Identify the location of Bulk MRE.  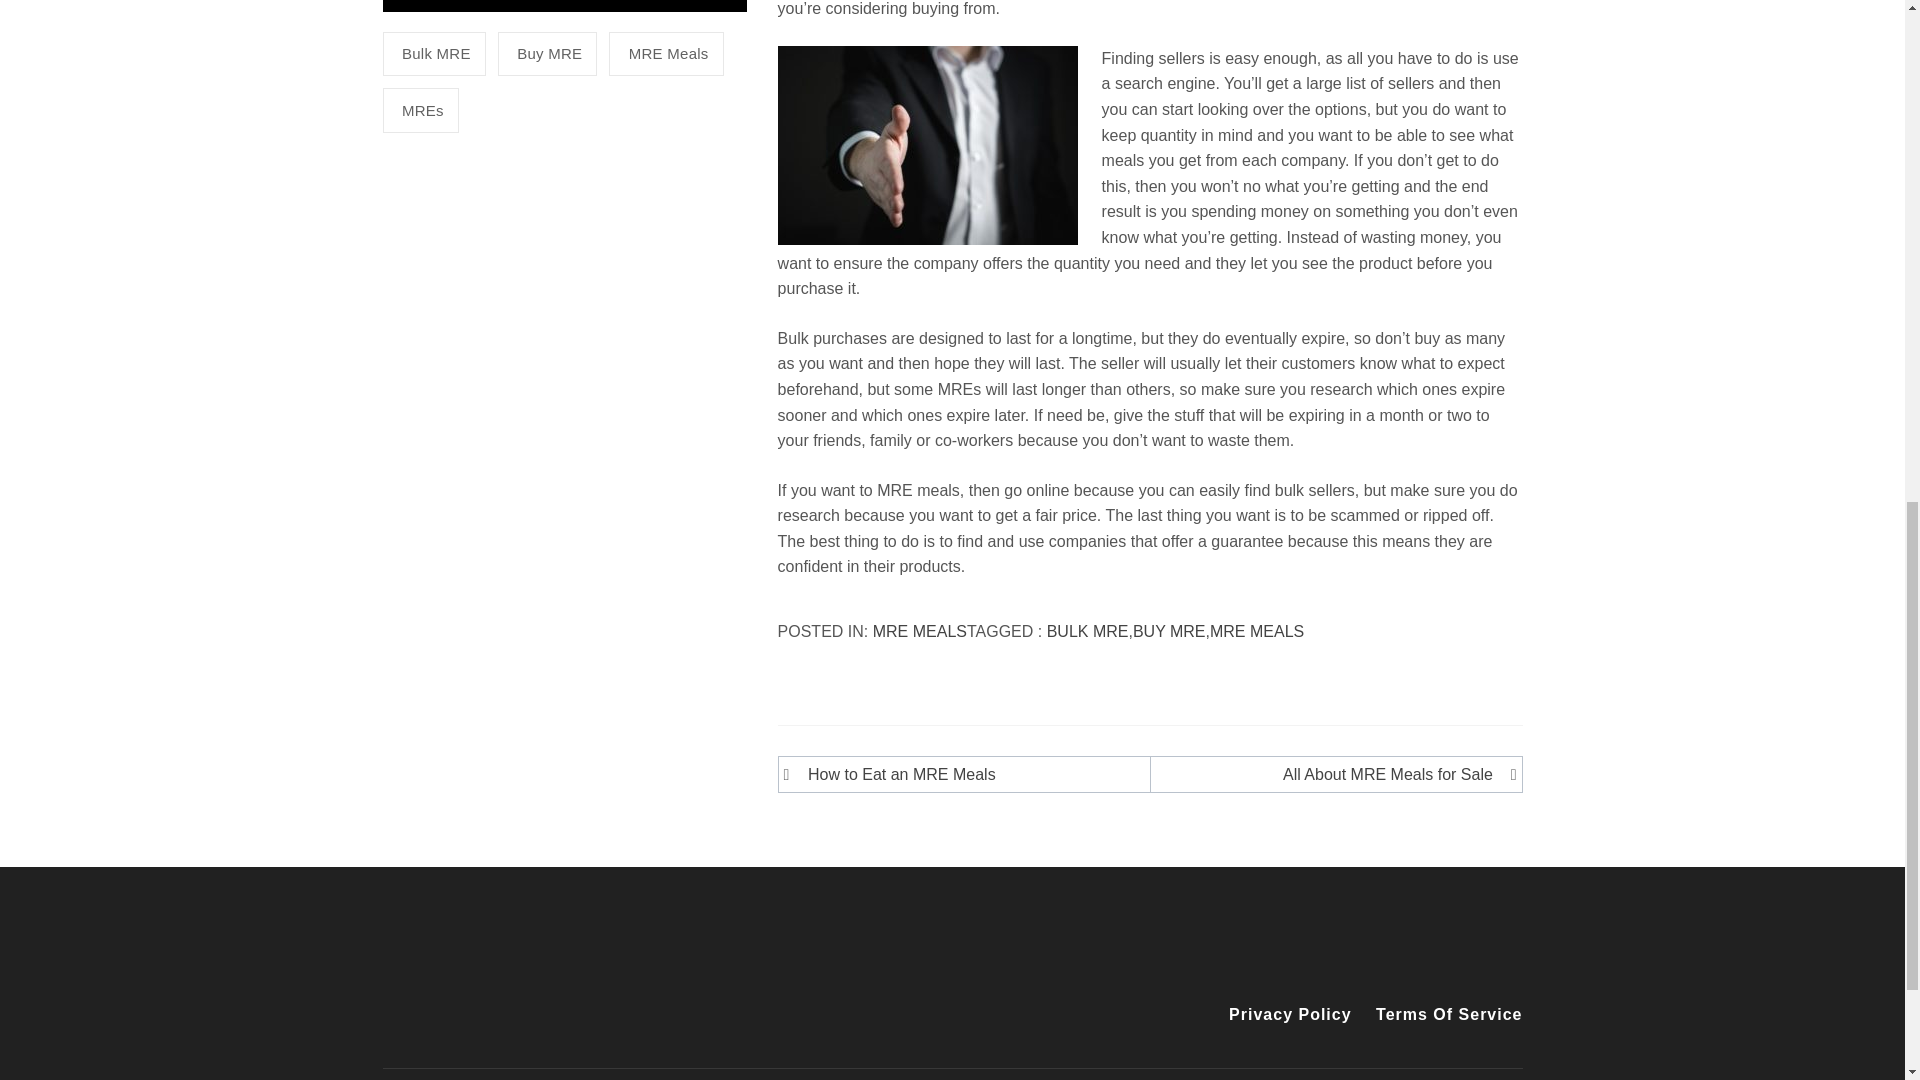
(434, 54).